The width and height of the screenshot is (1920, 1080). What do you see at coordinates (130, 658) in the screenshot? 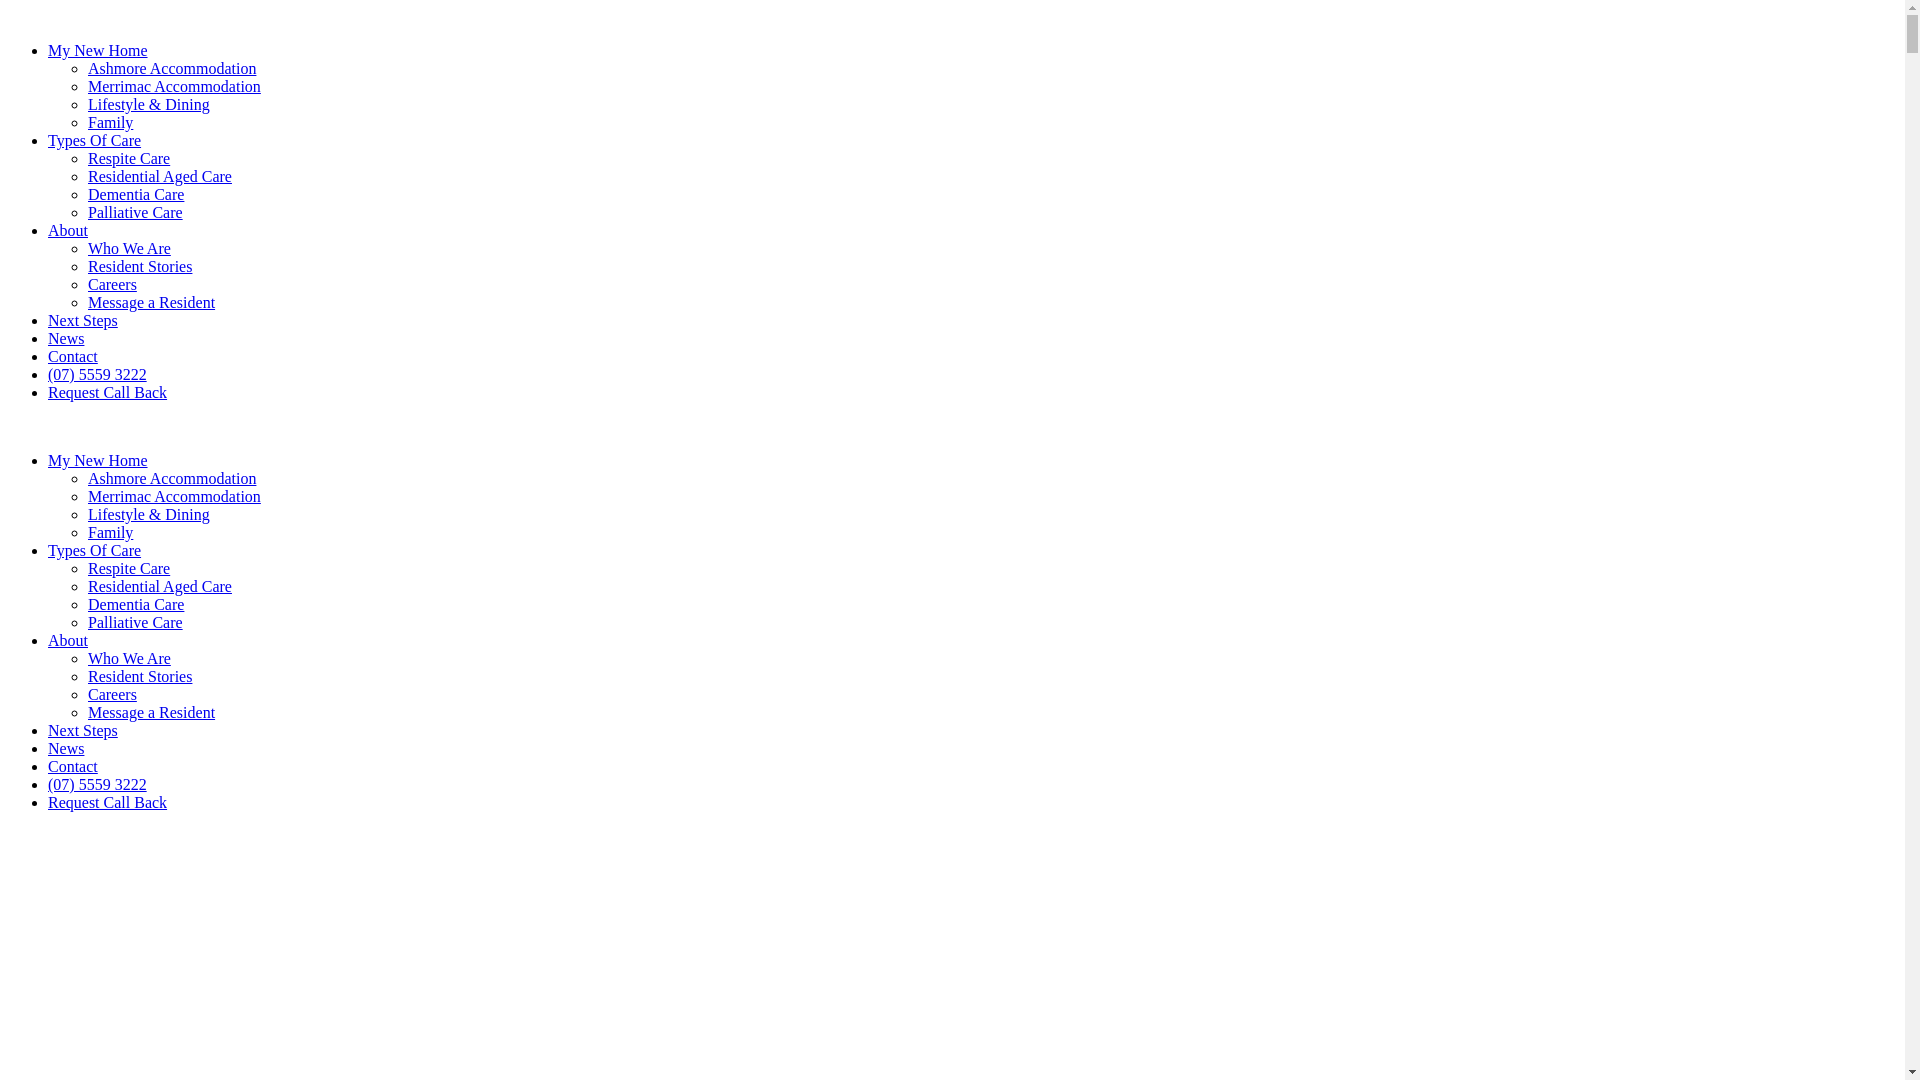
I see `Who We Are` at bounding box center [130, 658].